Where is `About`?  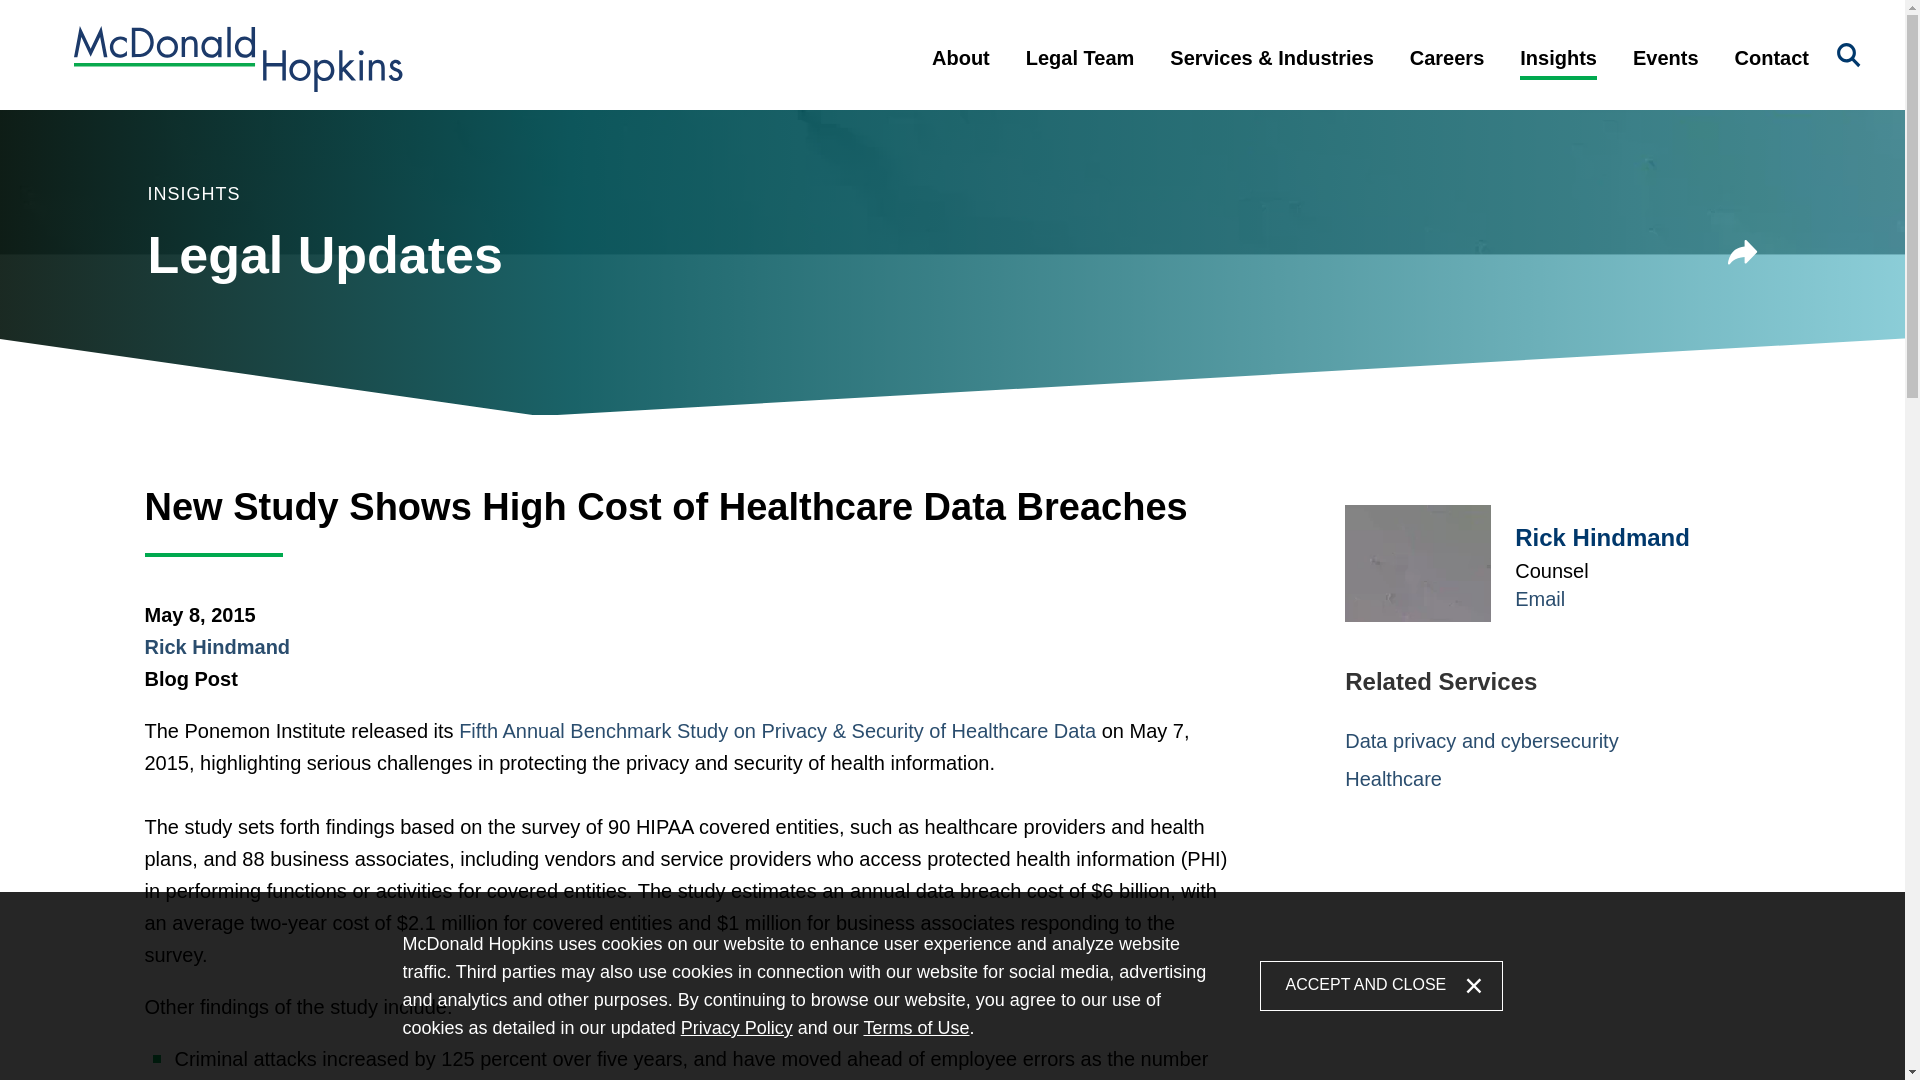
About is located at coordinates (960, 74).